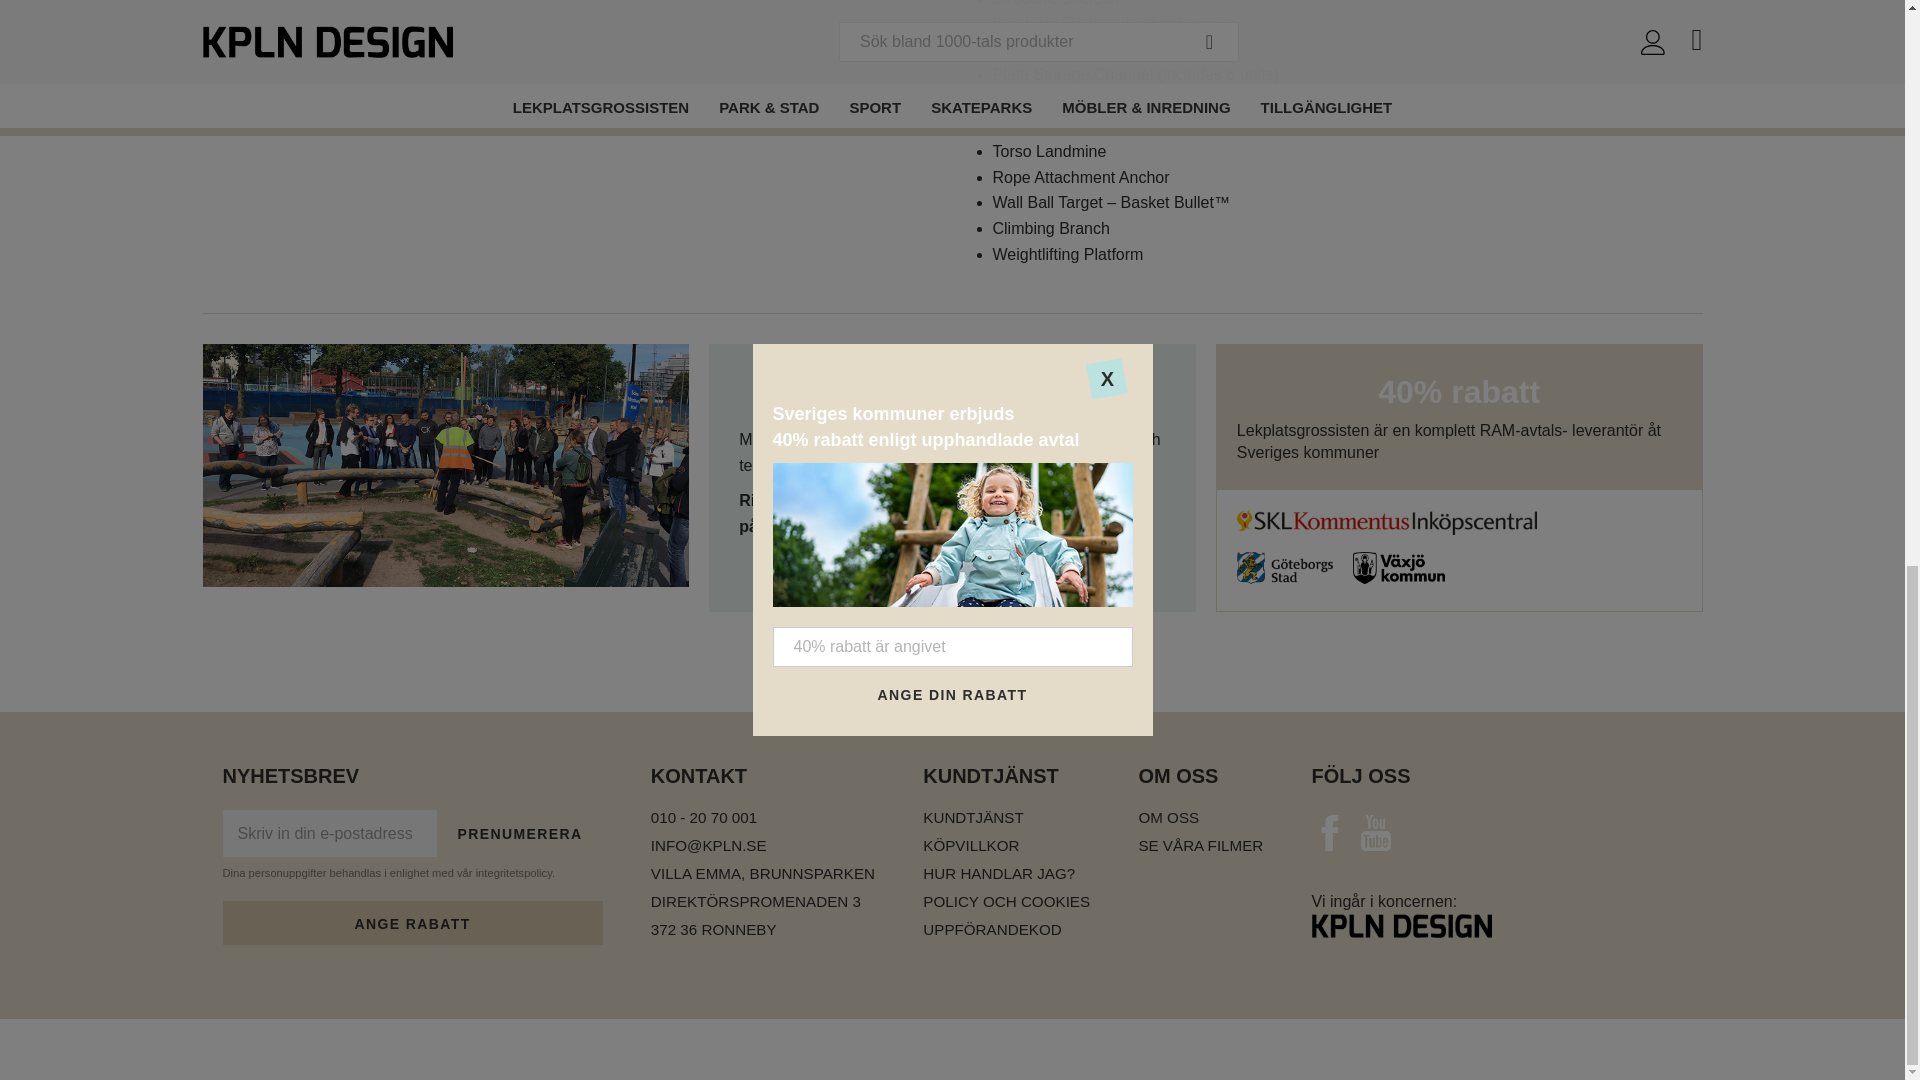  Describe the element at coordinates (412, 922) in the screenshot. I see `ANGE RABATT` at that location.